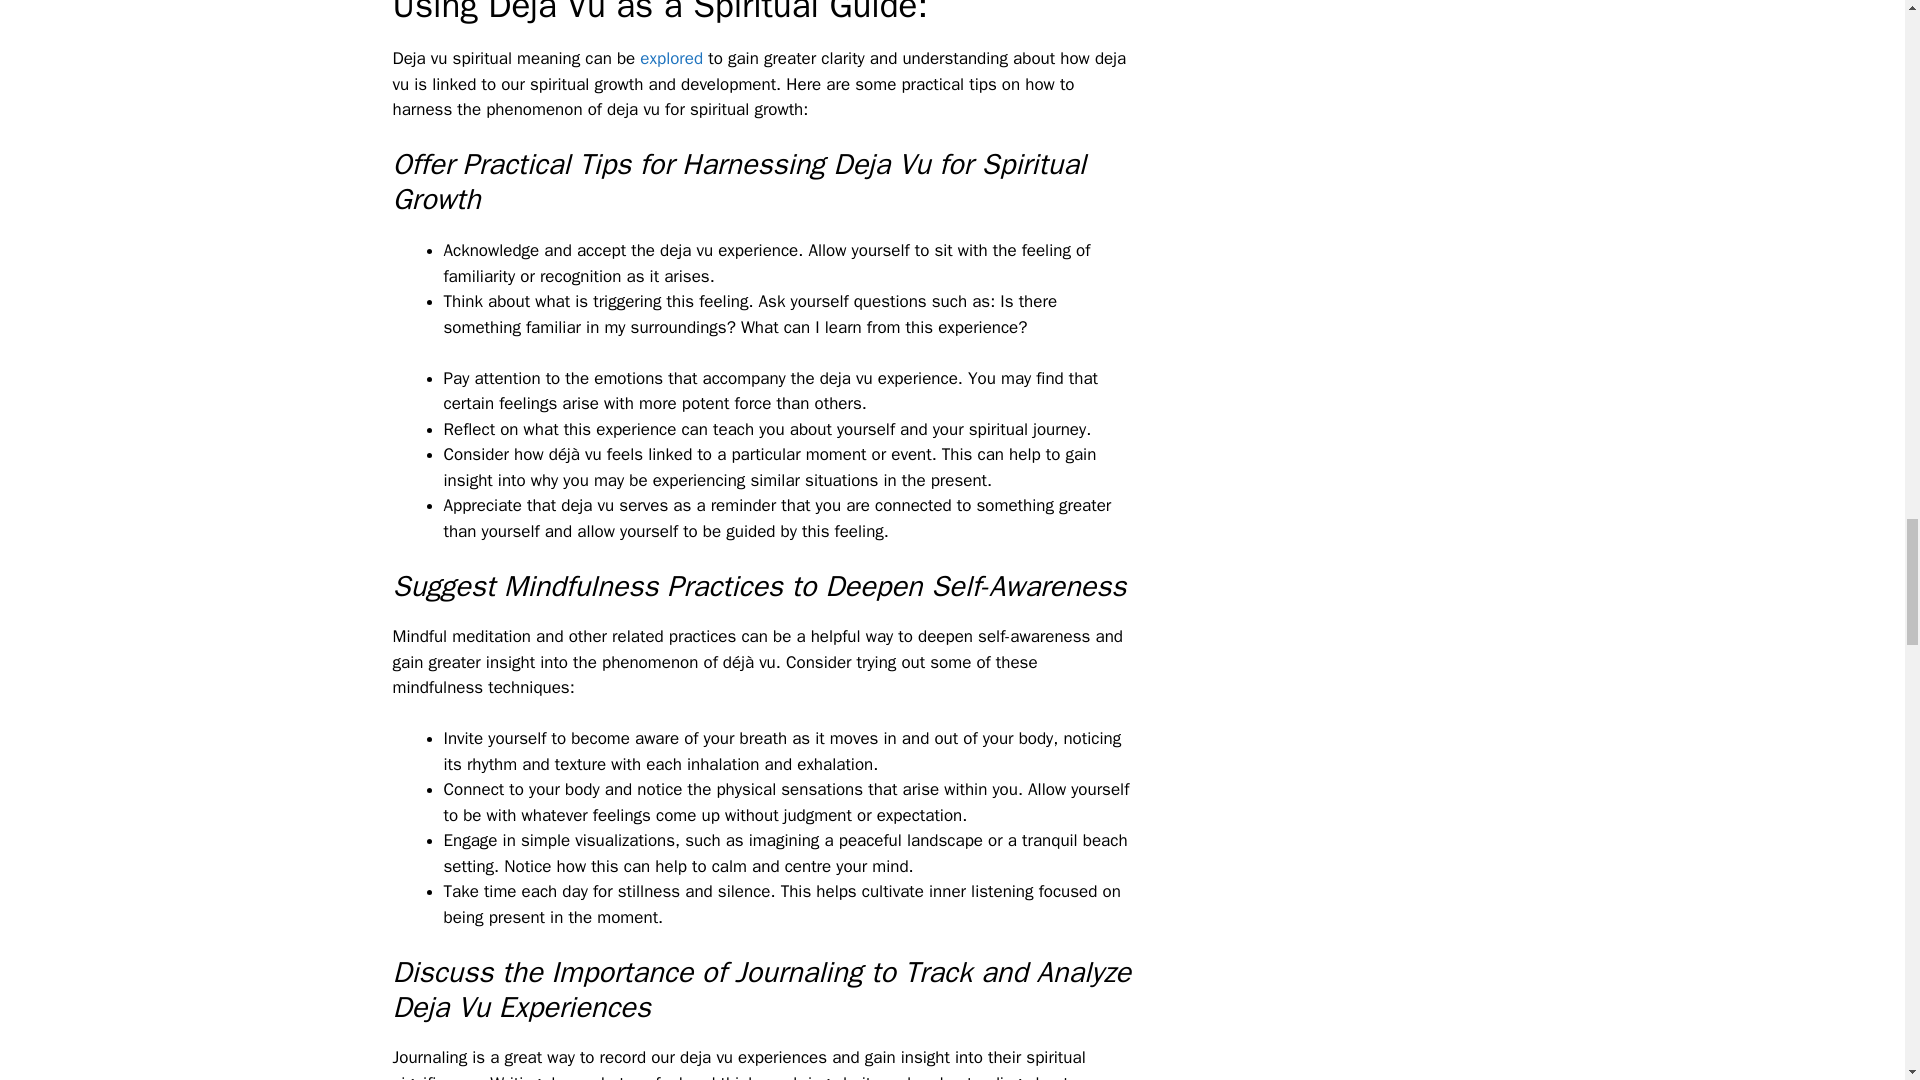 This screenshot has height=1080, width=1920. Describe the element at coordinates (670, 58) in the screenshot. I see `explored` at that location.